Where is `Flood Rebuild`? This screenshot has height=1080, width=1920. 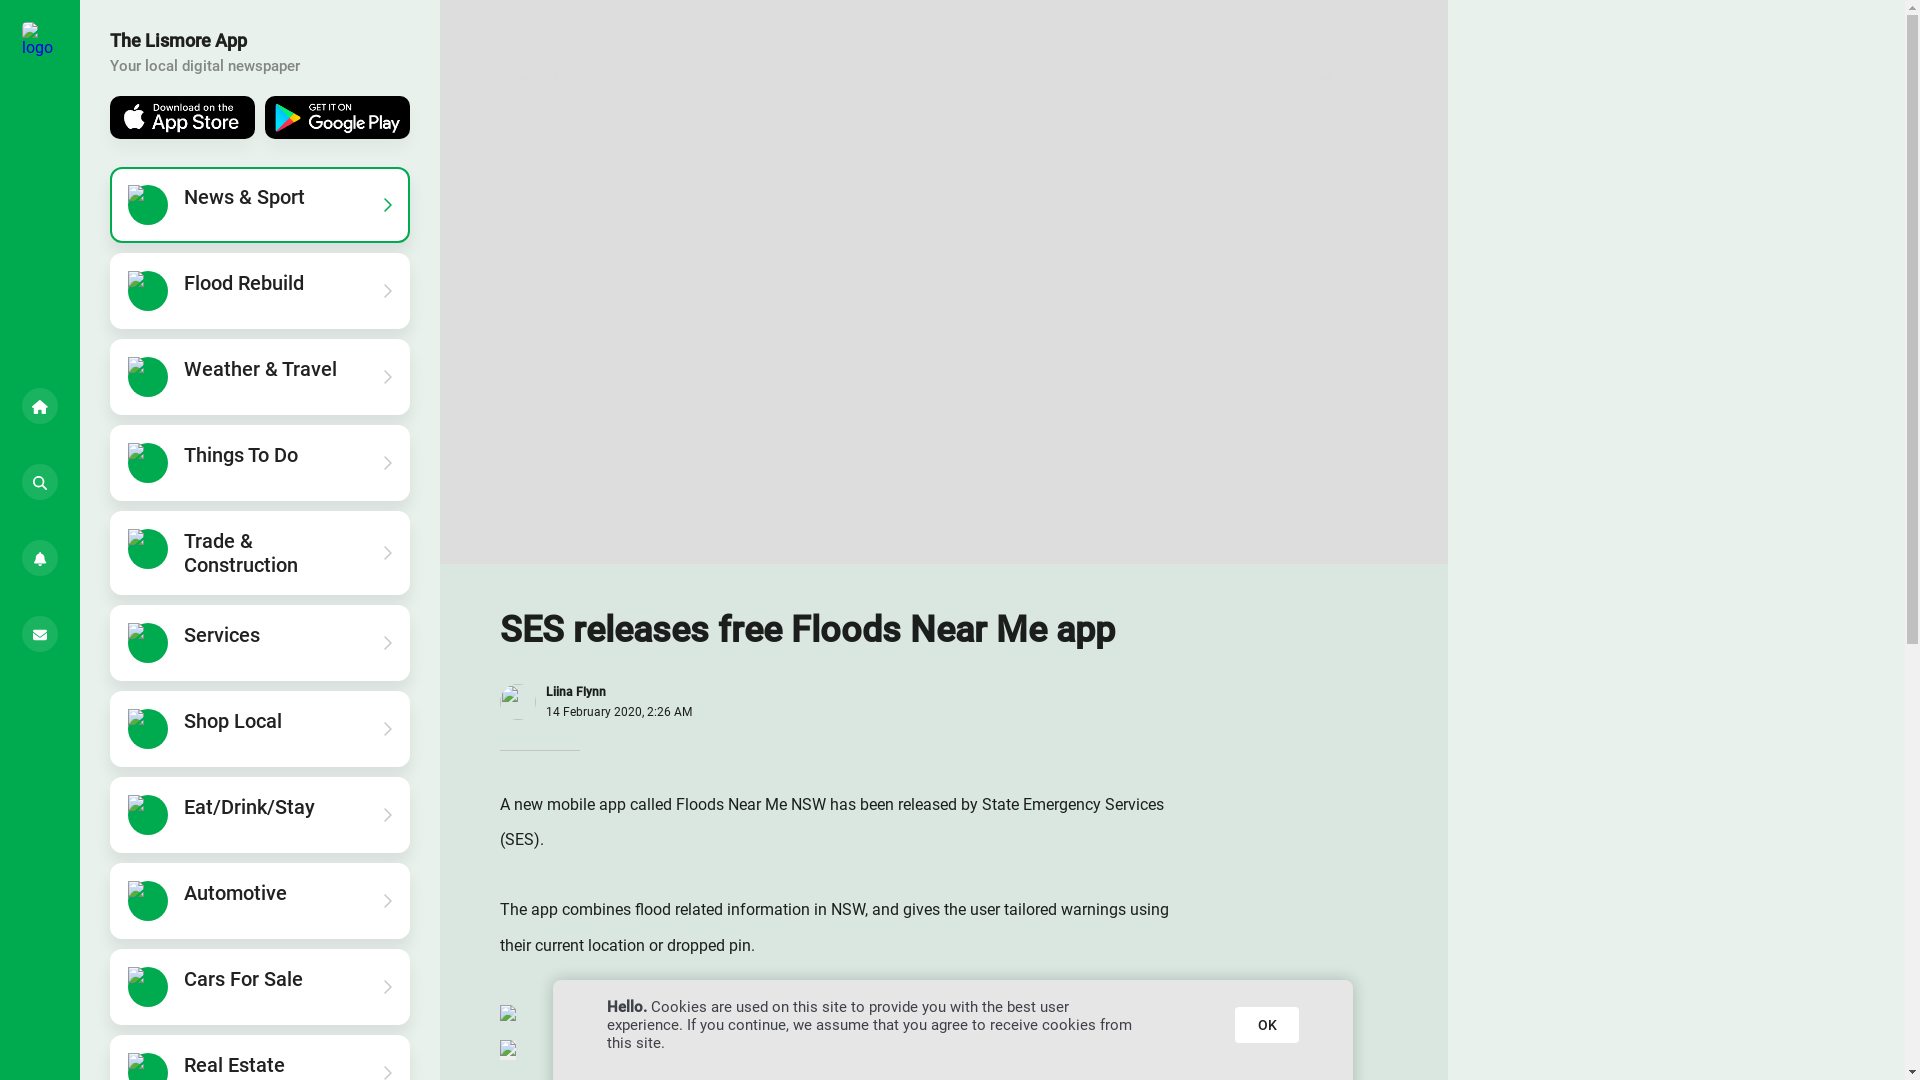 Flood Rebuild is located at coordinates (260, 291).